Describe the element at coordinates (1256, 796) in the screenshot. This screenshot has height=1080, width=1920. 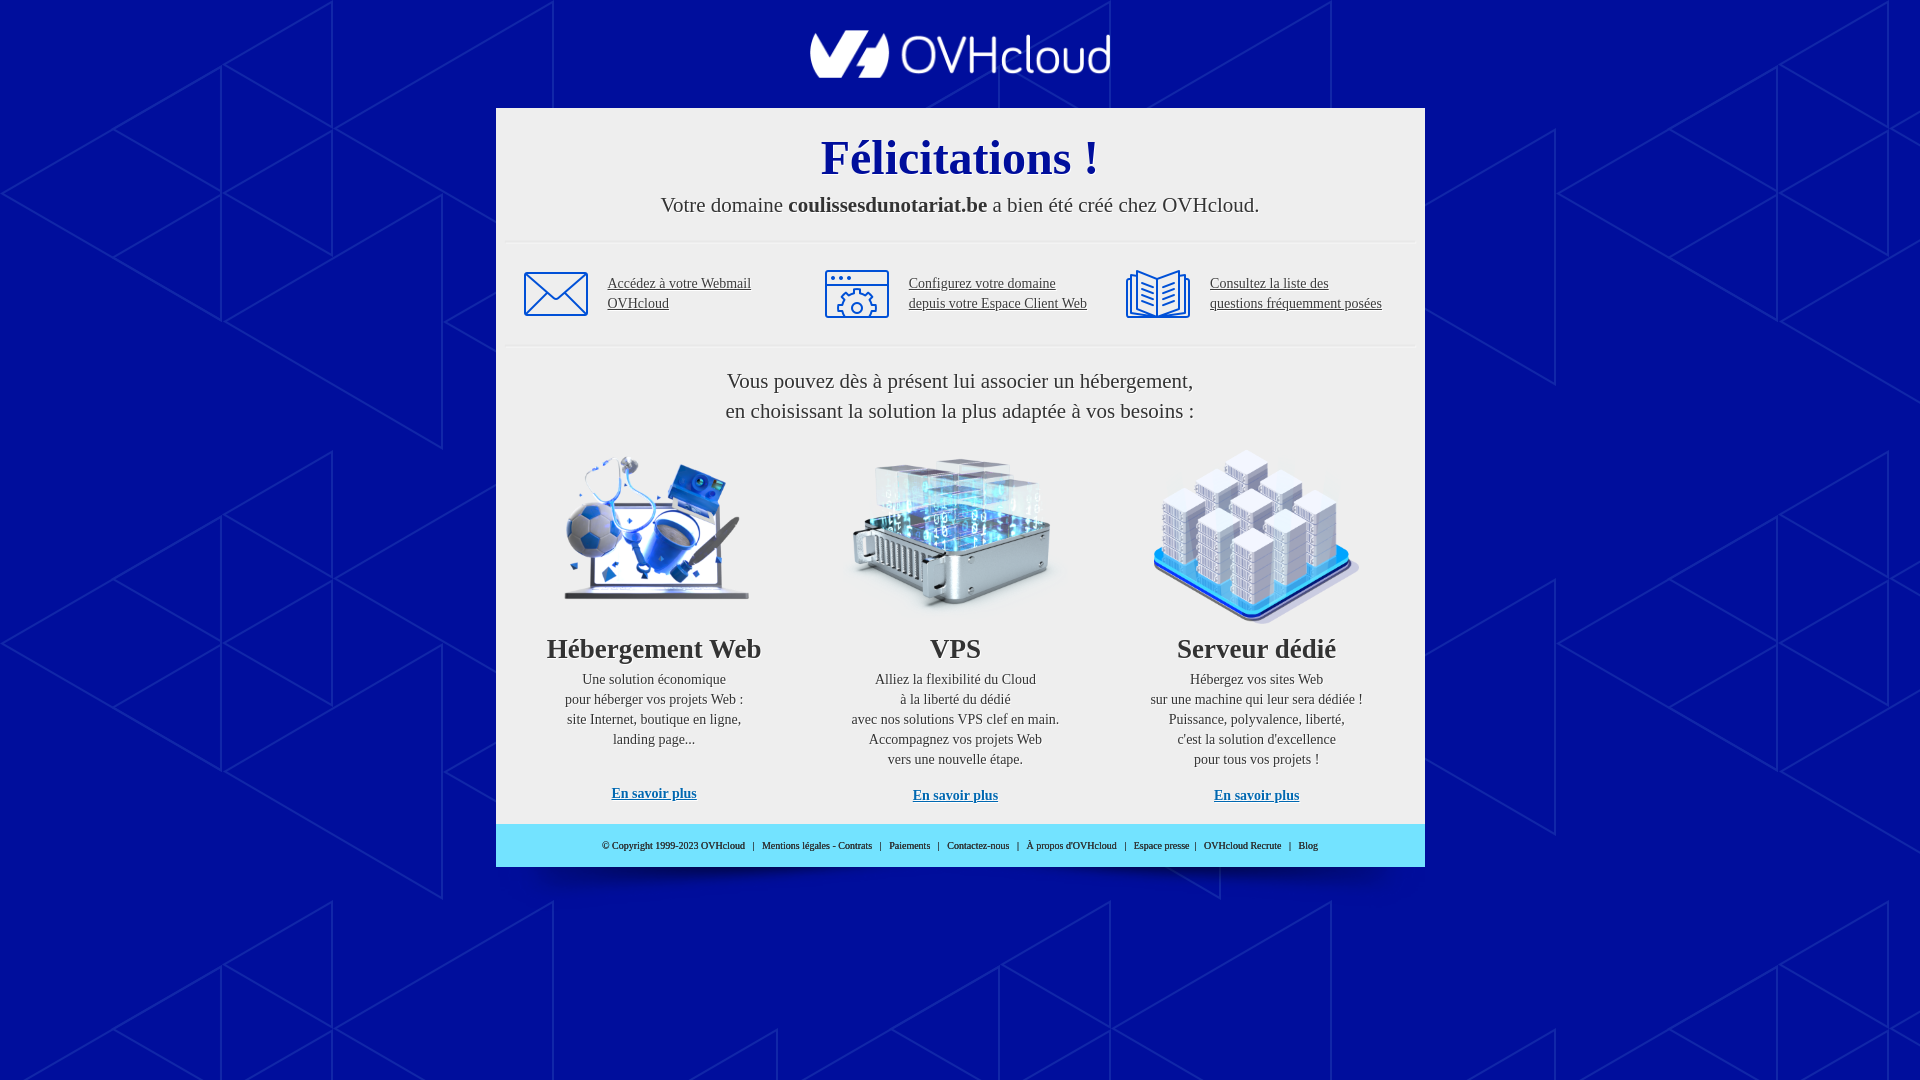
I see `En savoir plus` at that location.